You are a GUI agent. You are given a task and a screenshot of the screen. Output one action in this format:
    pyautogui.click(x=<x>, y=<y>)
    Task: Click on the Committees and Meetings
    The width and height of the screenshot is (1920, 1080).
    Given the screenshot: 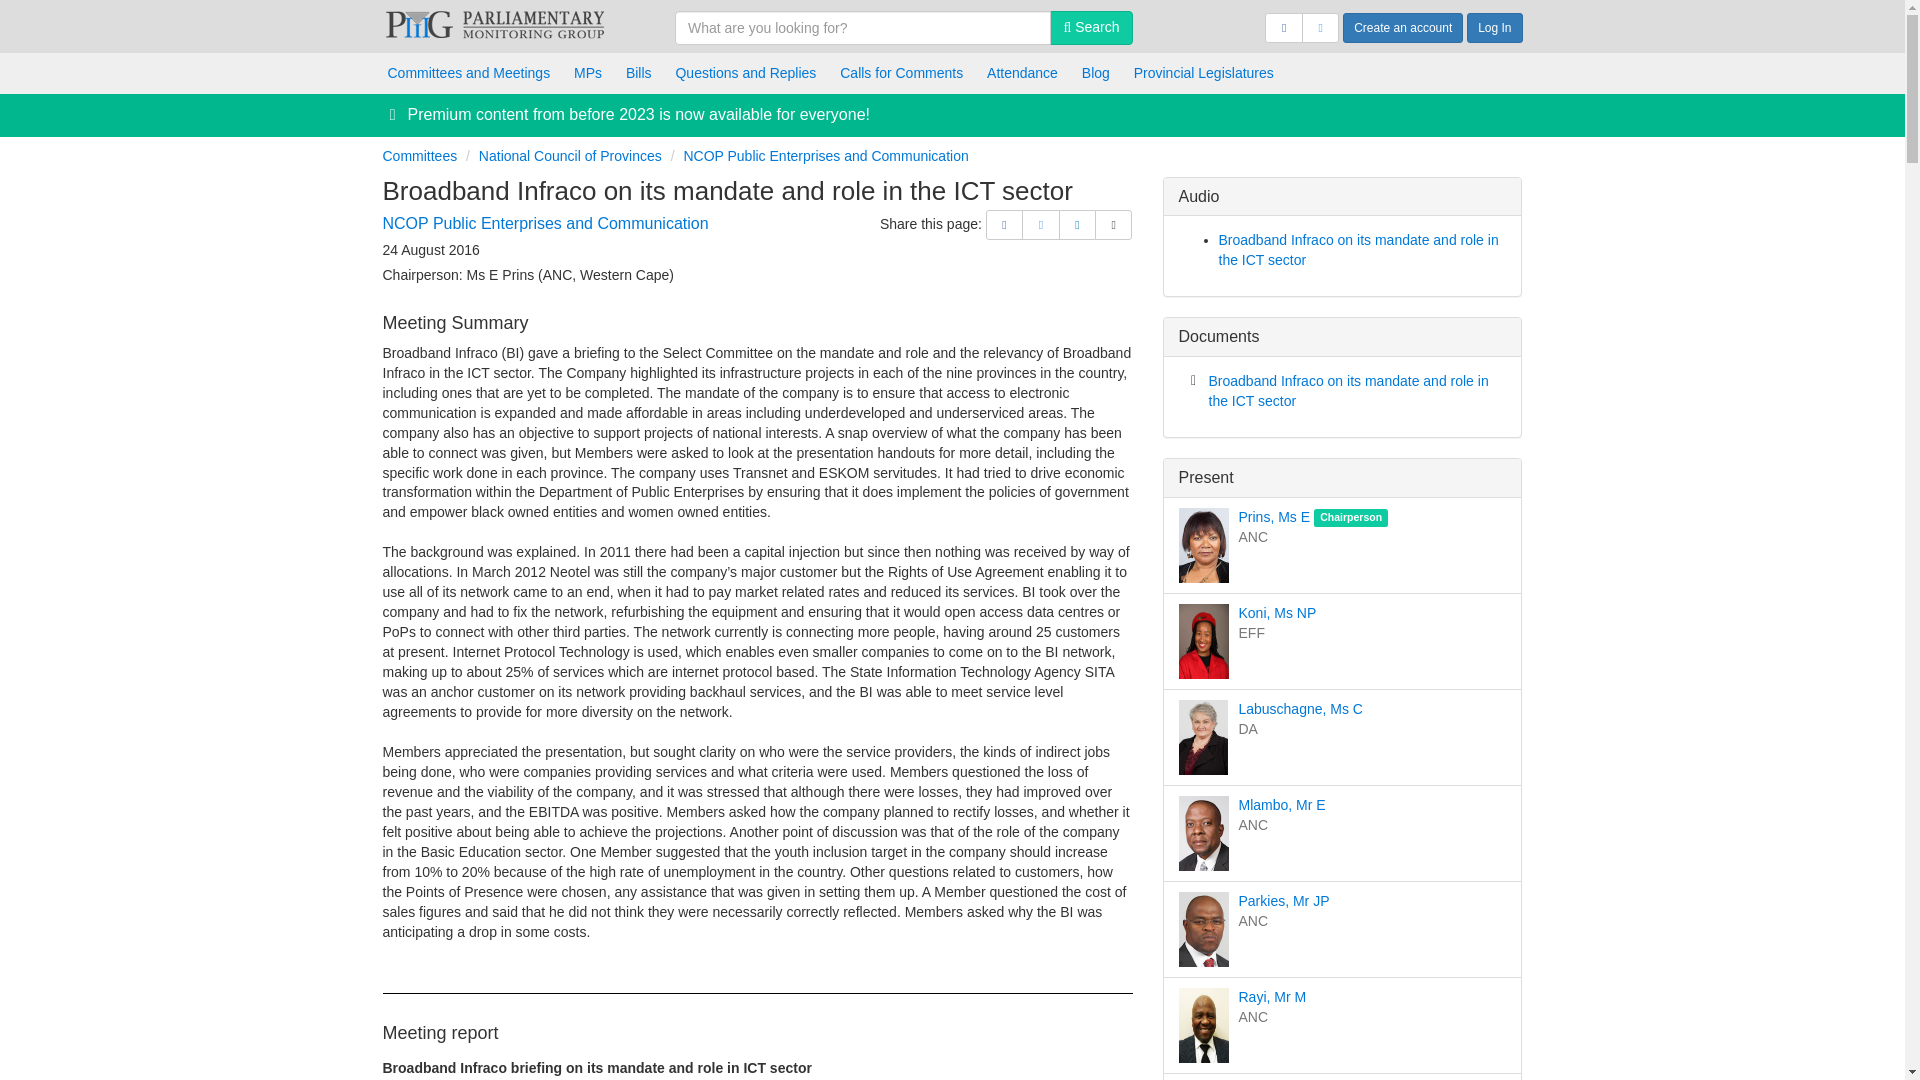 What is the action you would take?
    pyautogui.click(x=469, y=72)
    